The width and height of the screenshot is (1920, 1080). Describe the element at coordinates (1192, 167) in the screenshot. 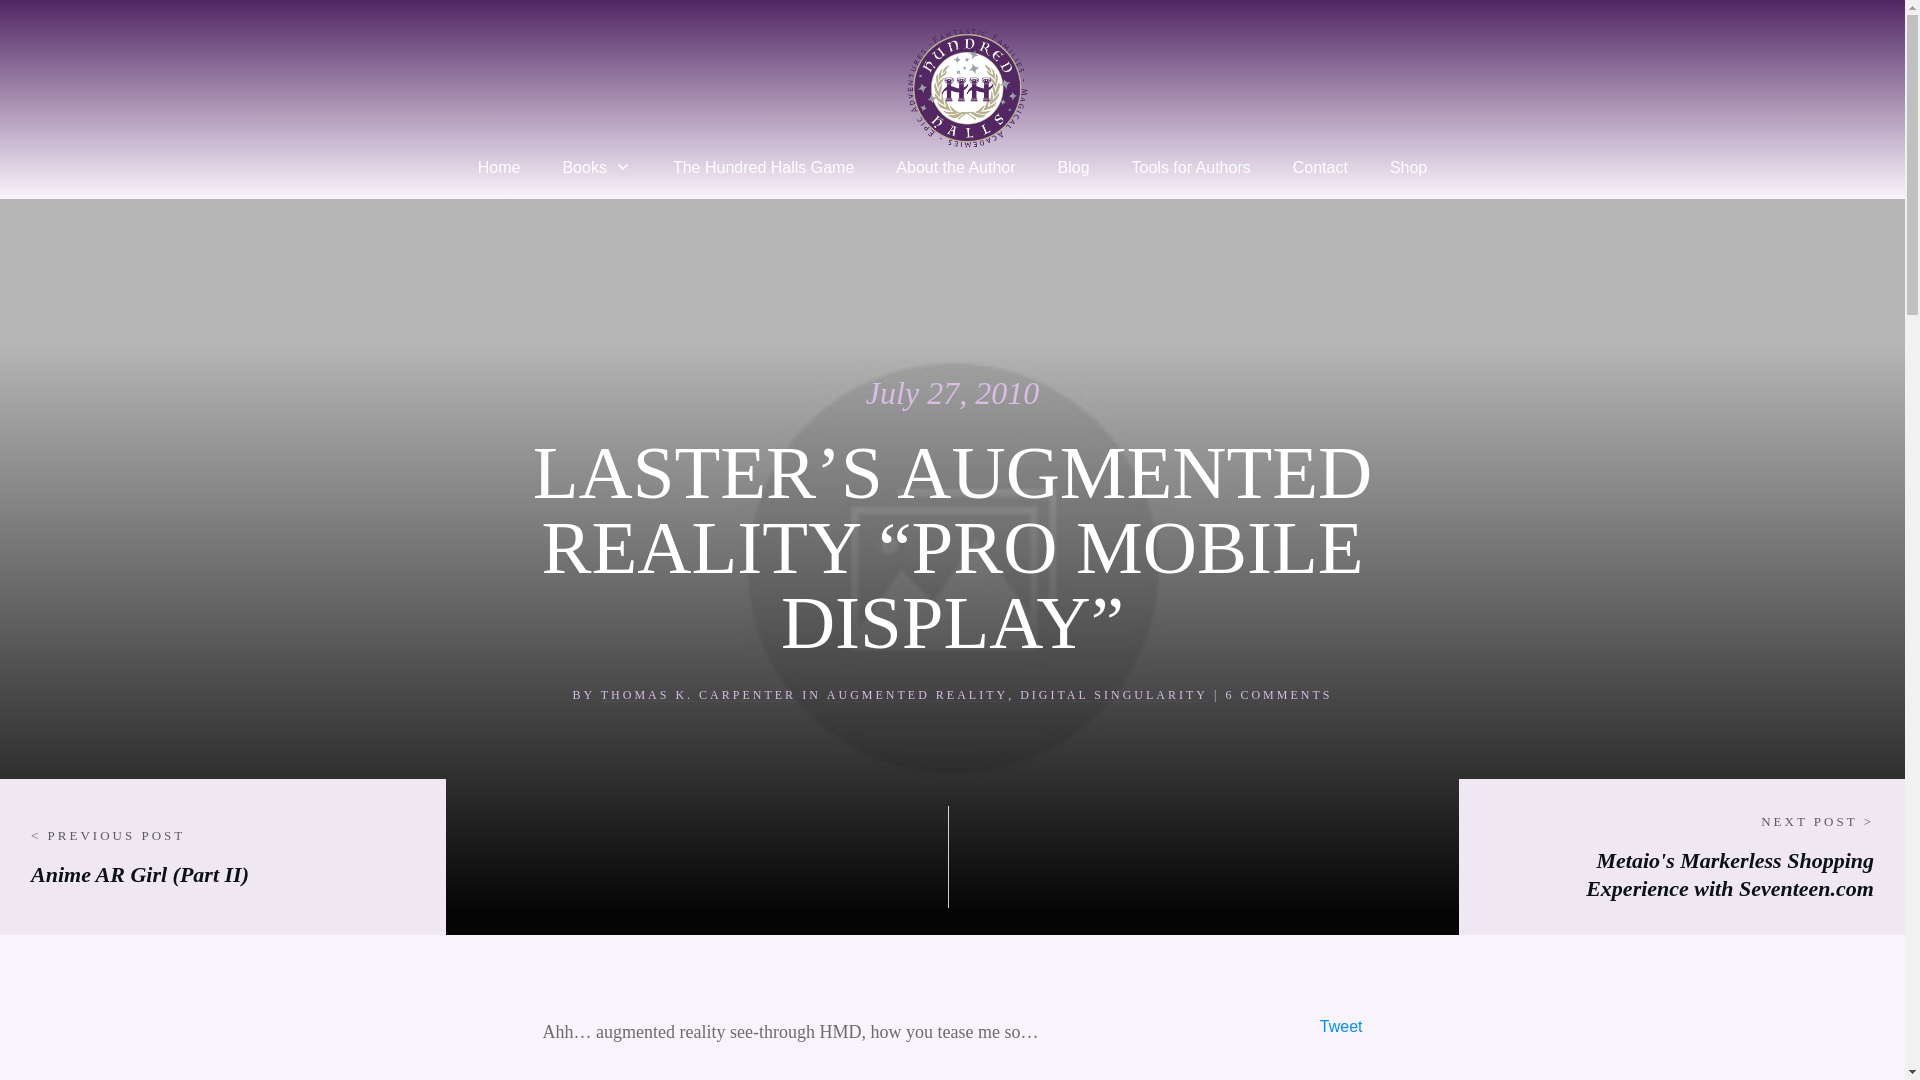

I see `Tools for Authors` at that location.